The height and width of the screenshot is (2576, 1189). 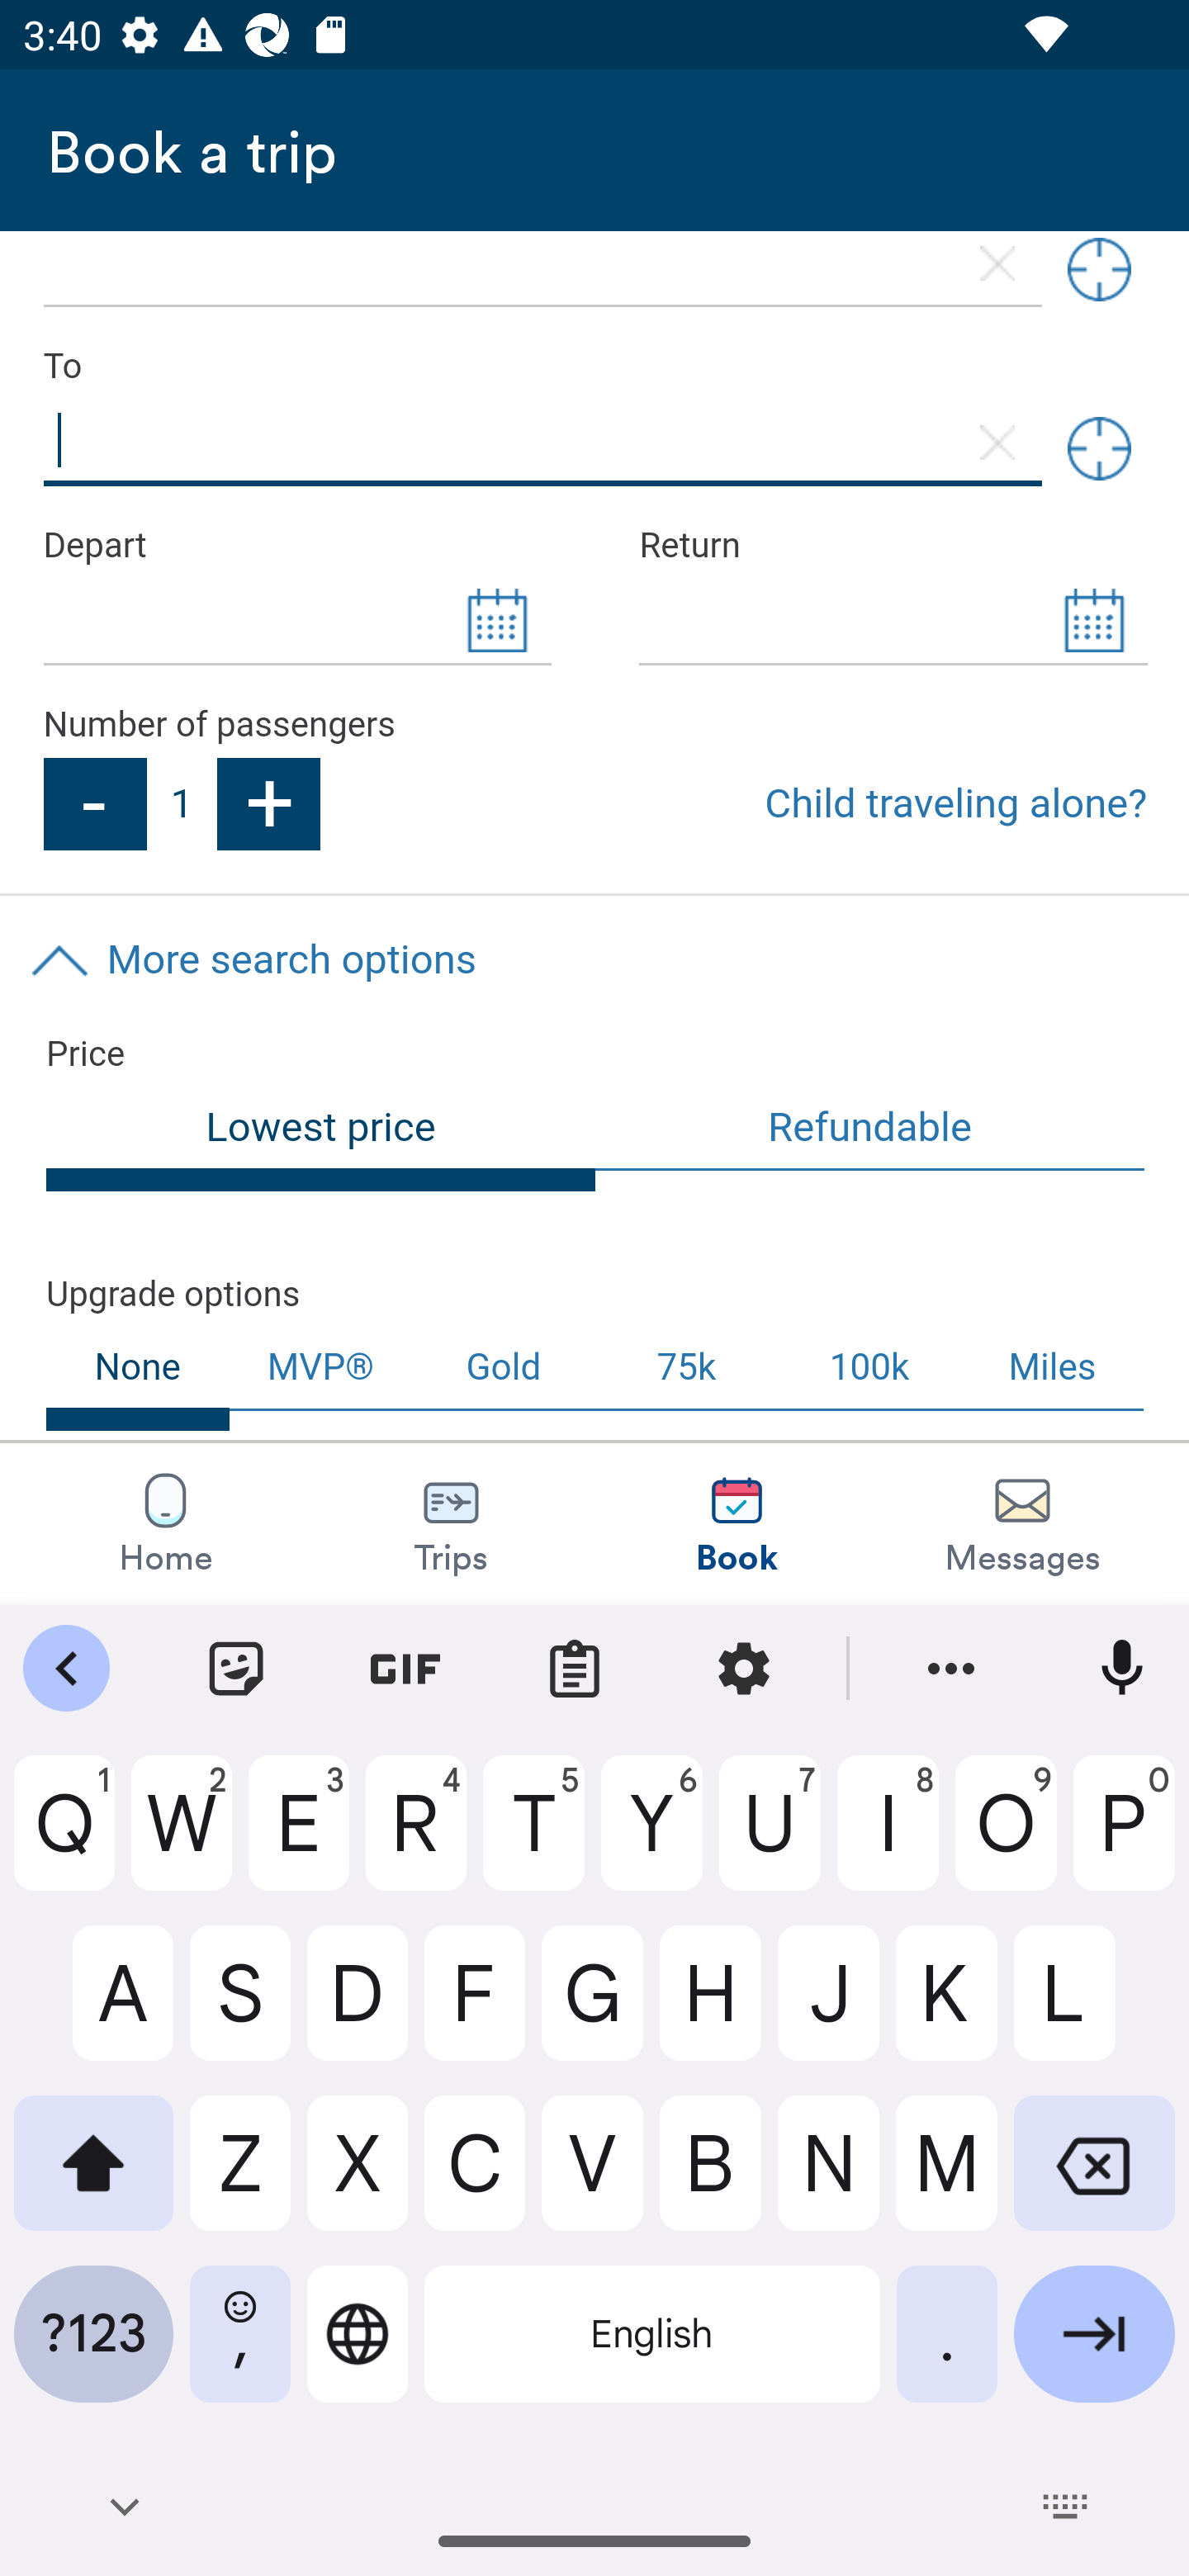 What do you see at coordinates (93, 804) in the screenshot?
I see `-` at bounding box center [93, 804].